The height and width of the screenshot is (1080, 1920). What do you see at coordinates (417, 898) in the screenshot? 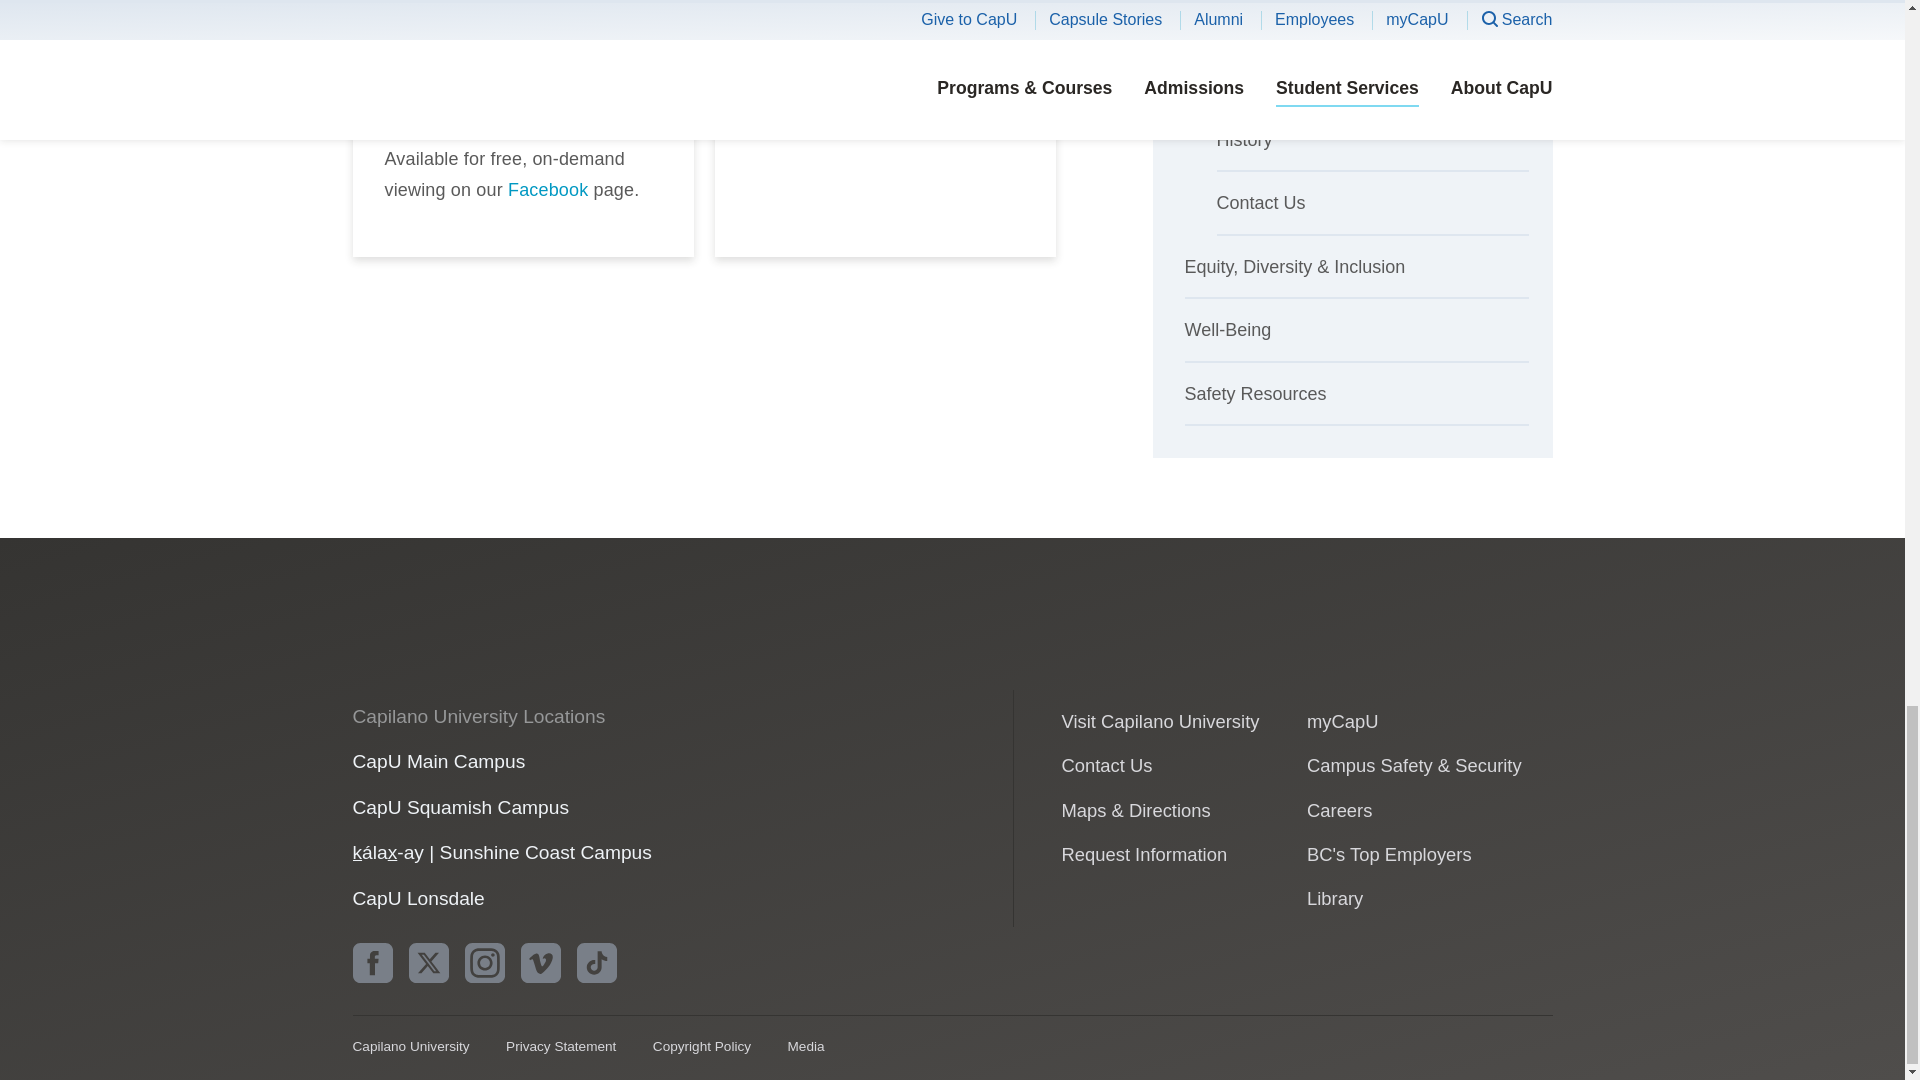
I see `CapU Lonsdale` at bounding box center [417, 898].